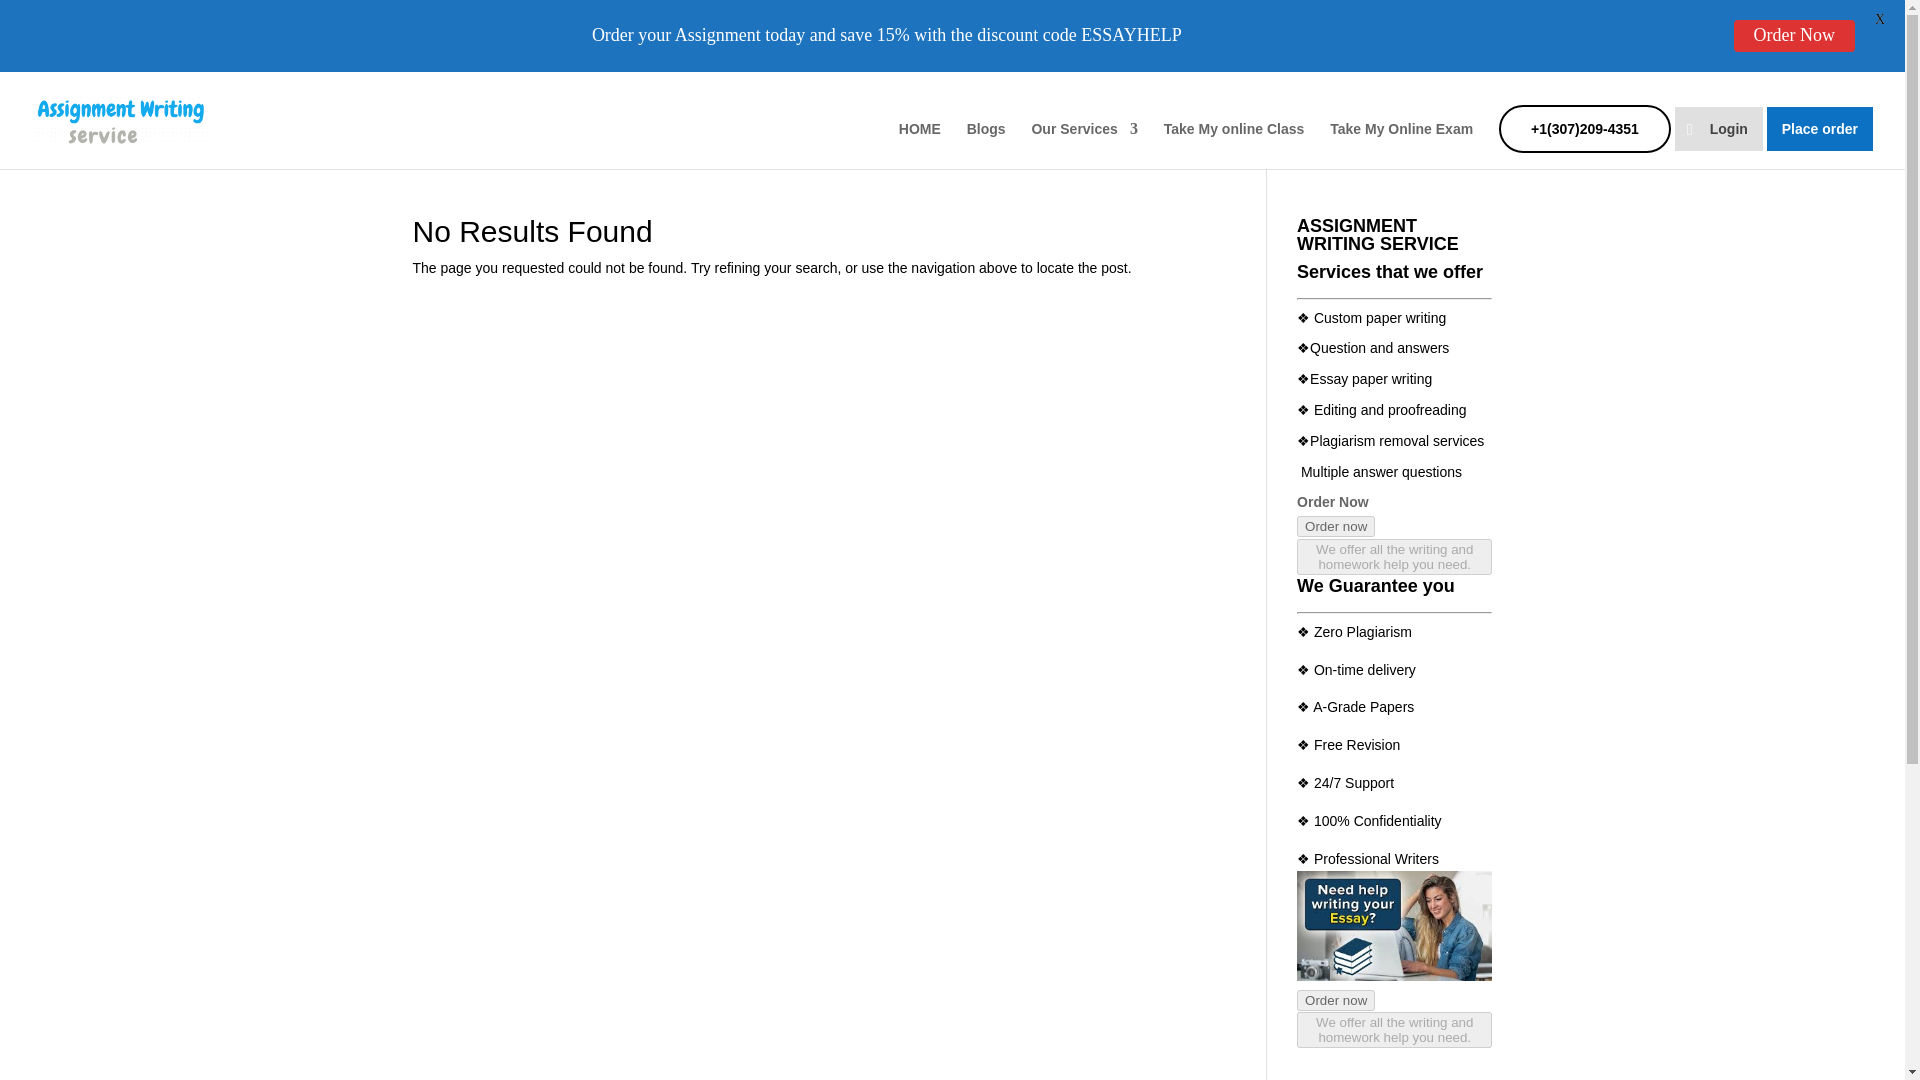 This screenshot has width=1920, height=1080. I want to click on Order now, so click(1336, 526).